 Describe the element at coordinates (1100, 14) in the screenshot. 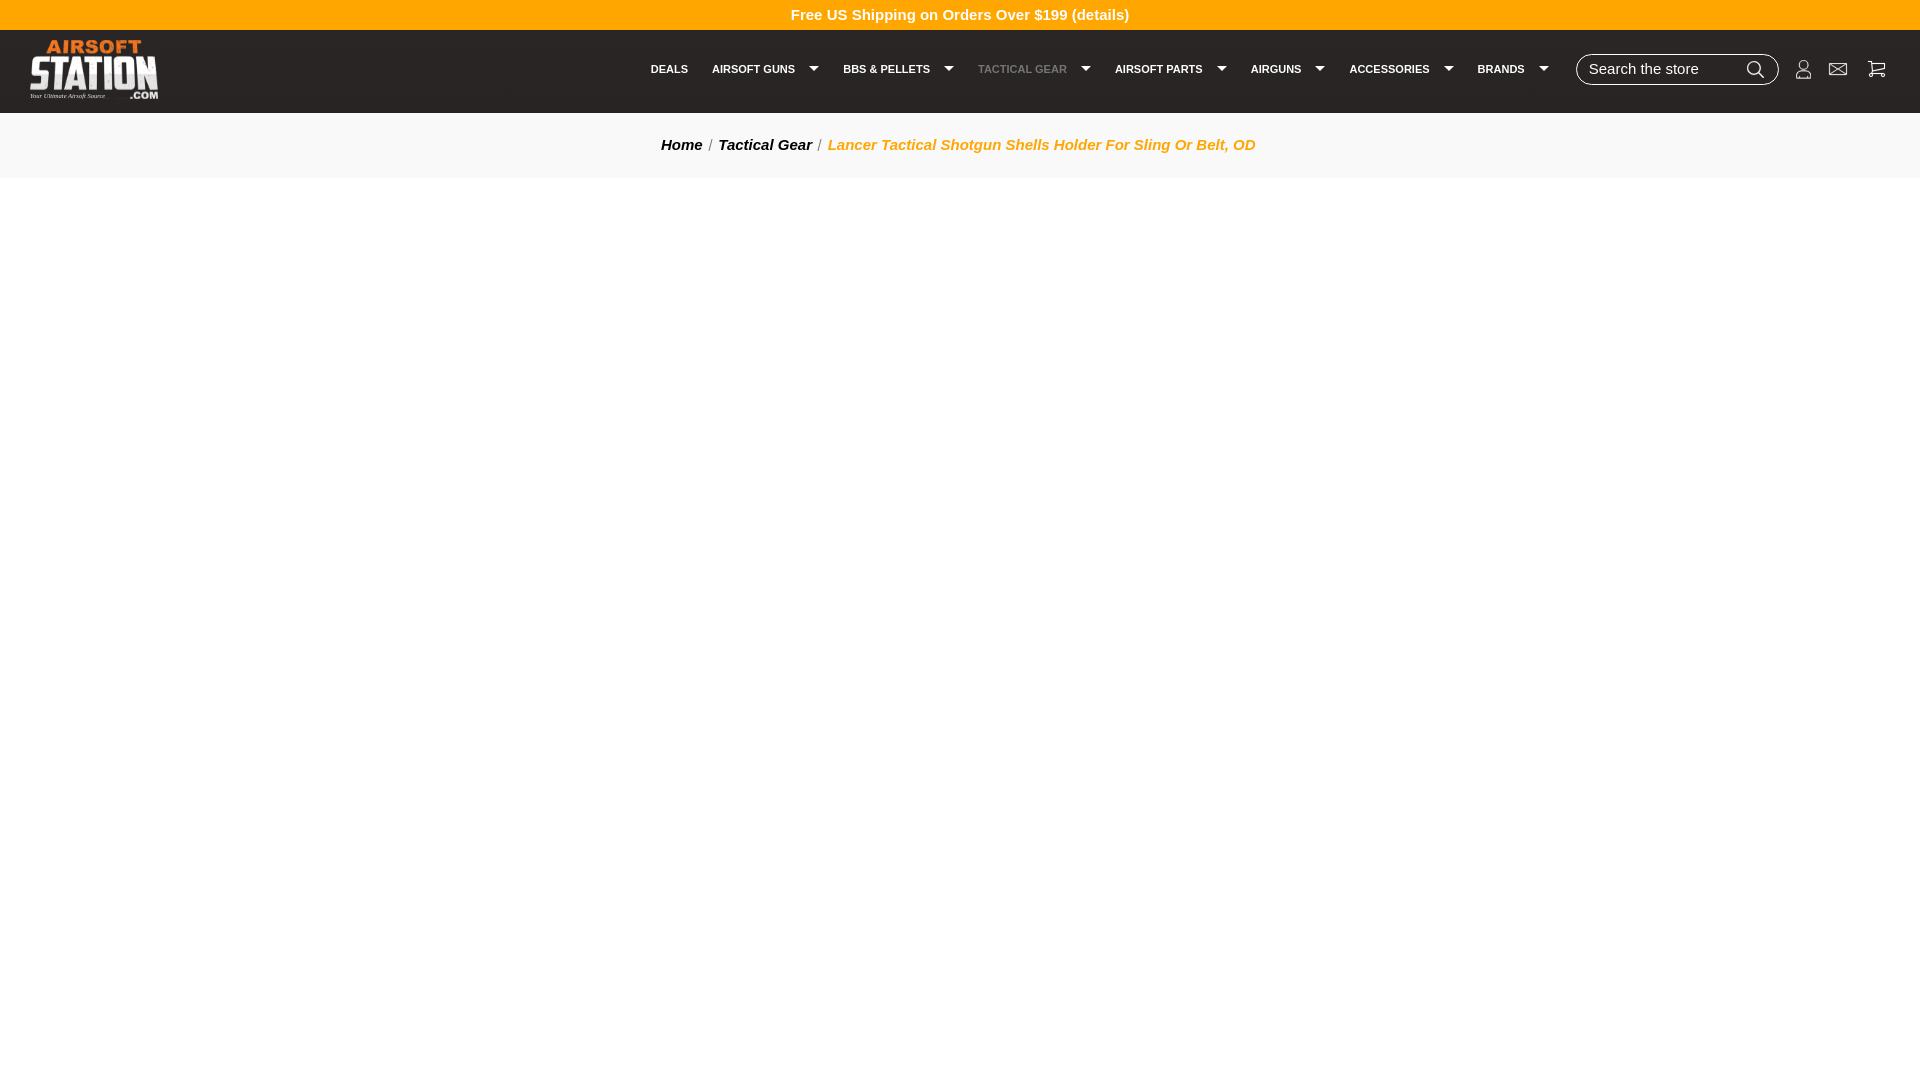

I see `Free shipping info` at that location.